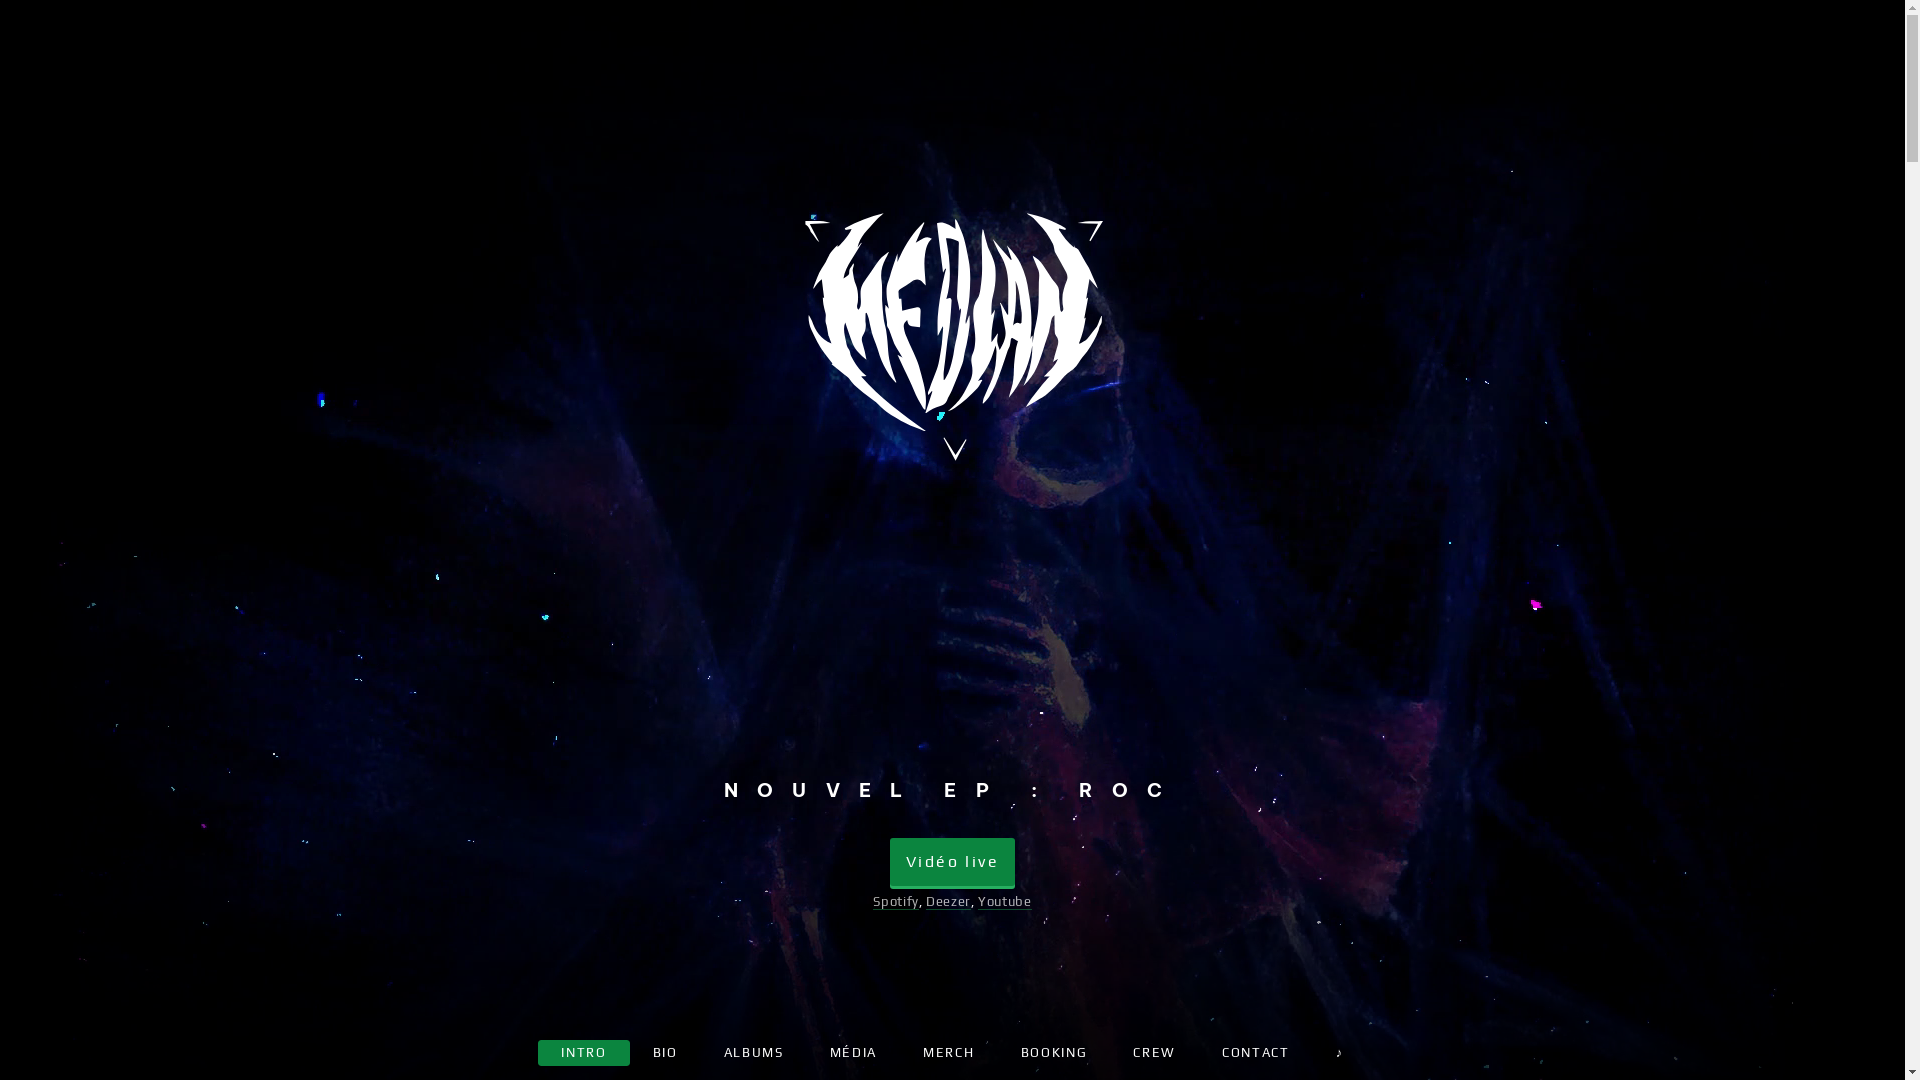  I want to click on BIO, so click(666, 1053).